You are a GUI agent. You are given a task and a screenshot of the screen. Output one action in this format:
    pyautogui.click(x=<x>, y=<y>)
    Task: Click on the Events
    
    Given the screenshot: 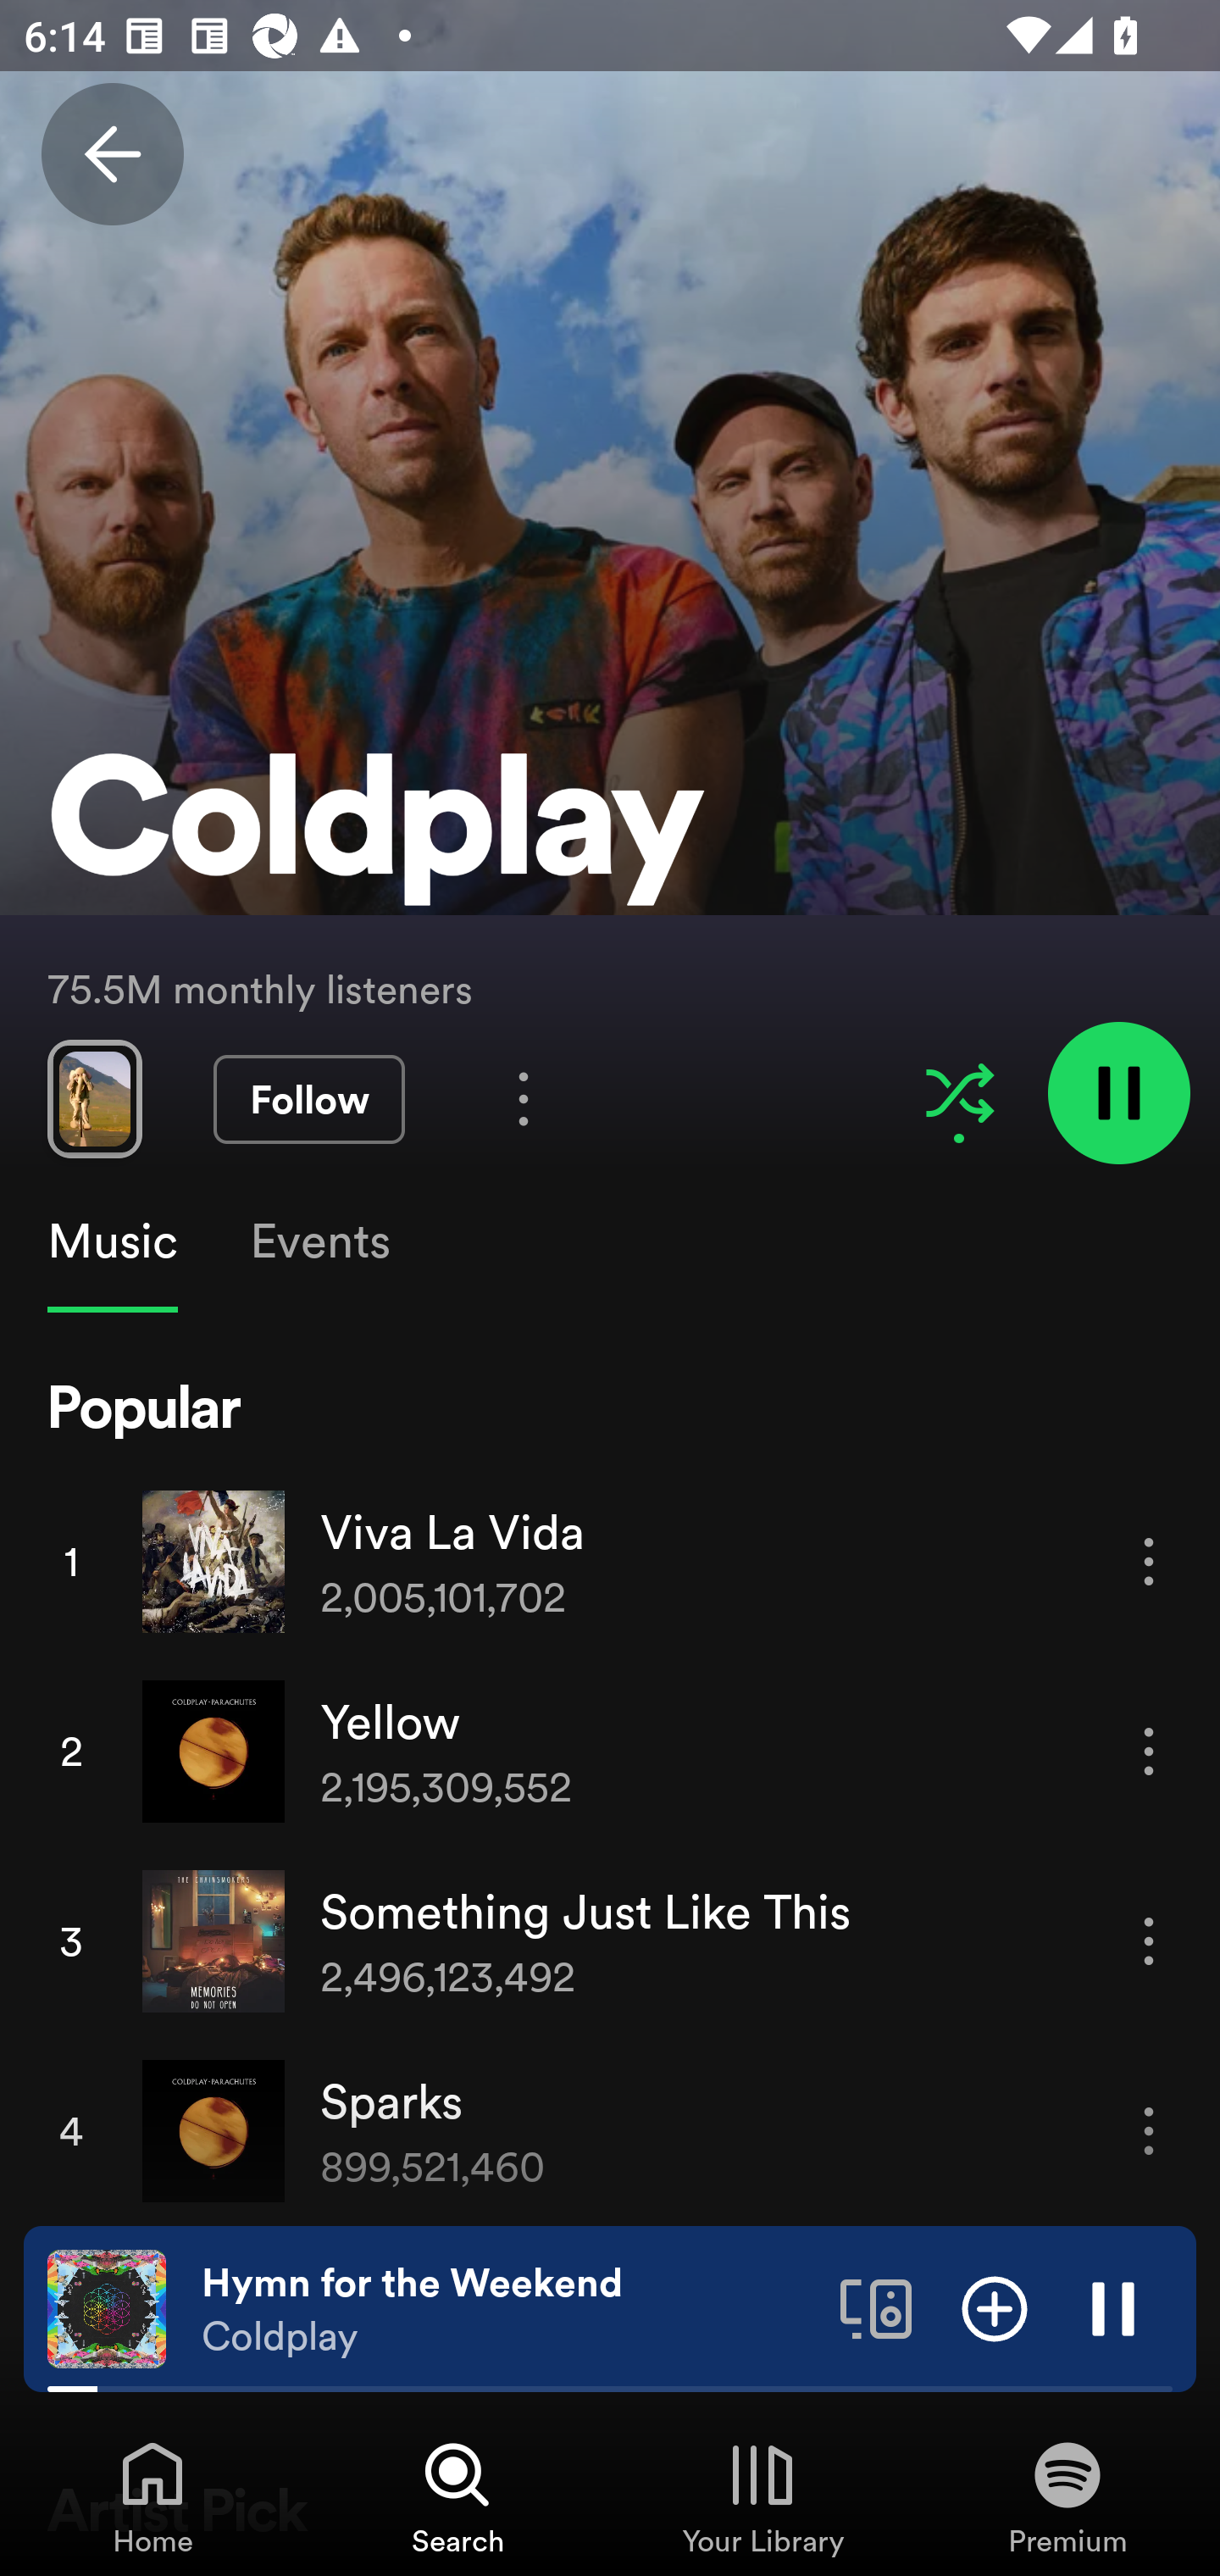 What is the action you would take?
    pyautogui.click(x=319, y=1241)
    